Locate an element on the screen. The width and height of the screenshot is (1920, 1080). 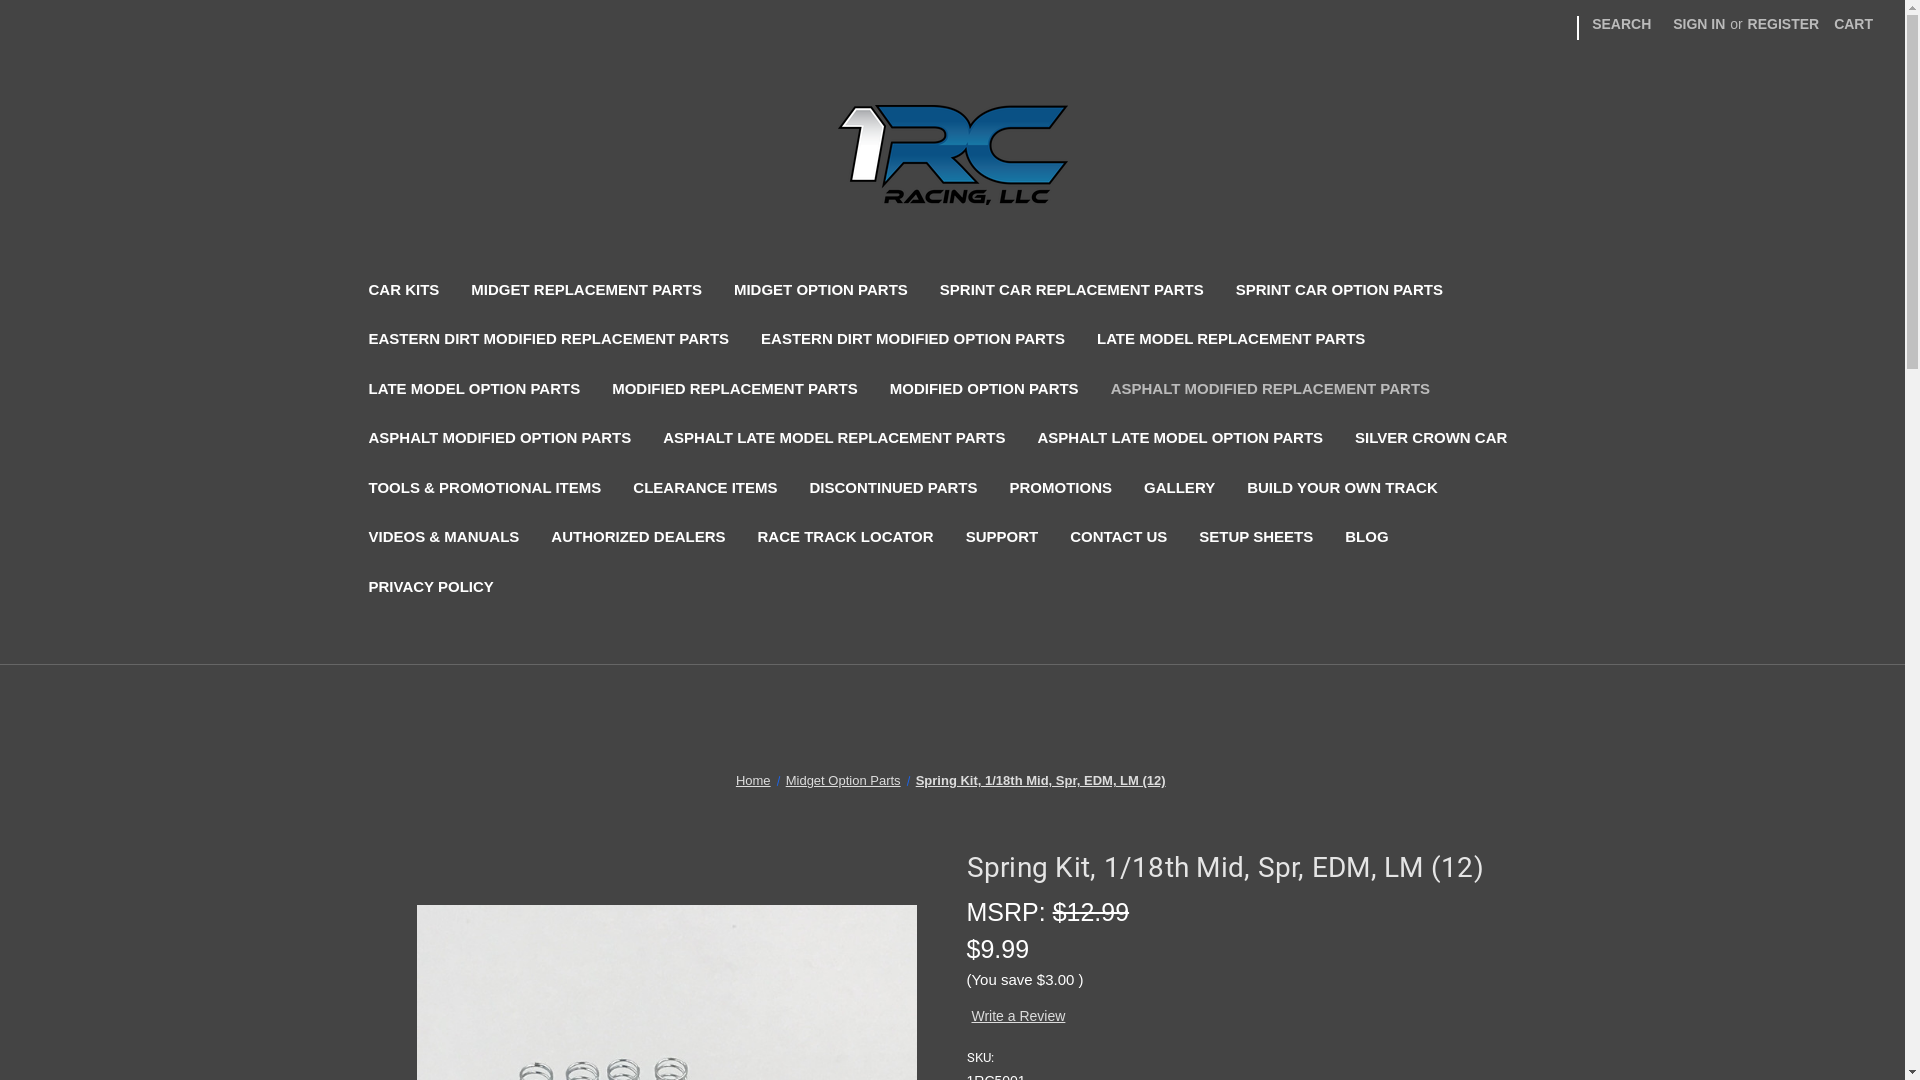
SPRINT CAR OPTION PARTS is located at coordinates (1340, 292).